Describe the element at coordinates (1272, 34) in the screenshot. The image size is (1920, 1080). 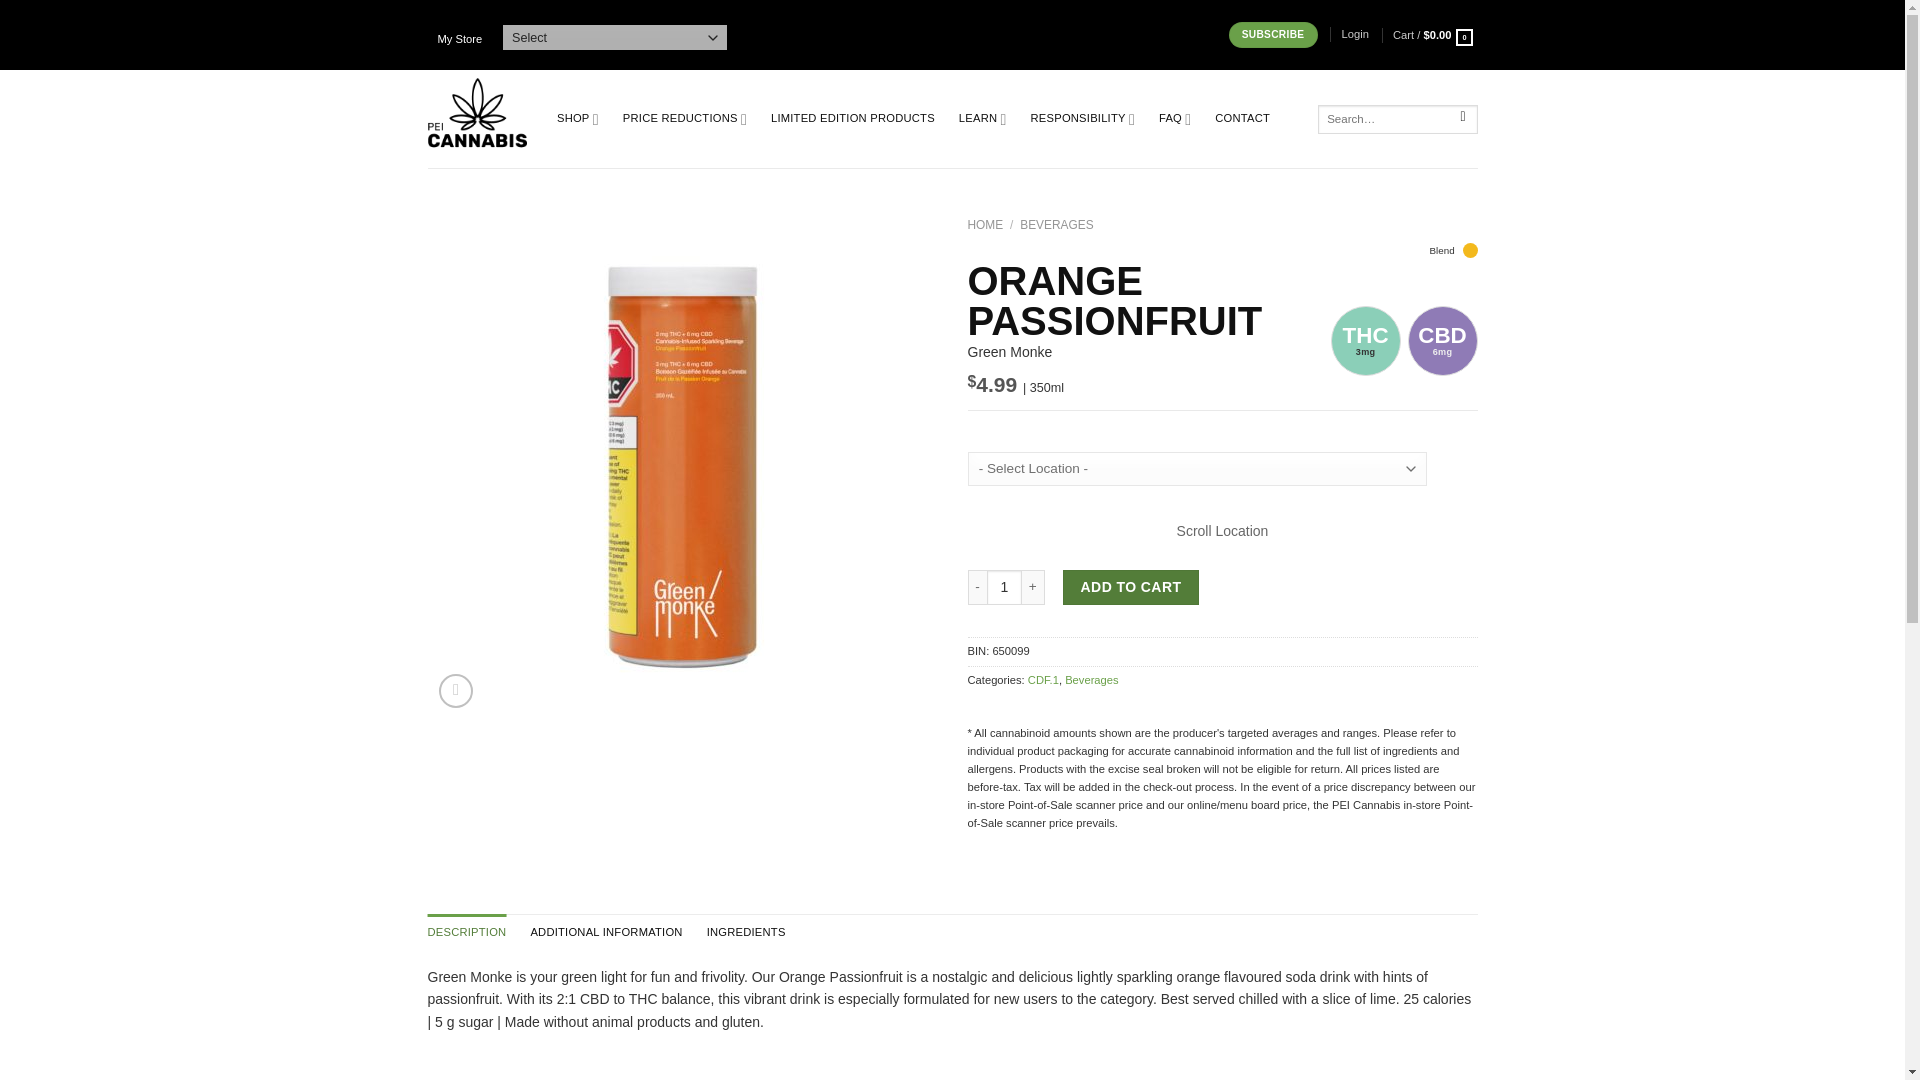
I see `SUBSCRIBE` at that location.